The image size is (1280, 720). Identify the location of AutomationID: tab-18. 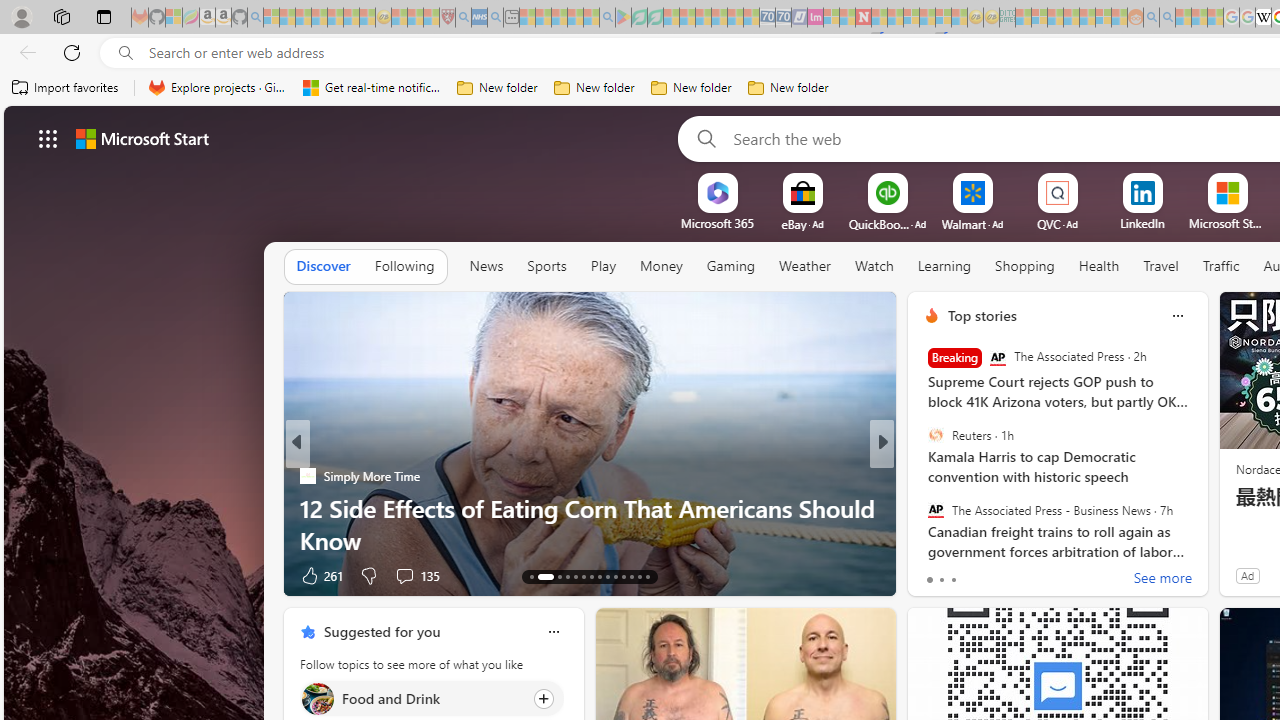
(582, 576).